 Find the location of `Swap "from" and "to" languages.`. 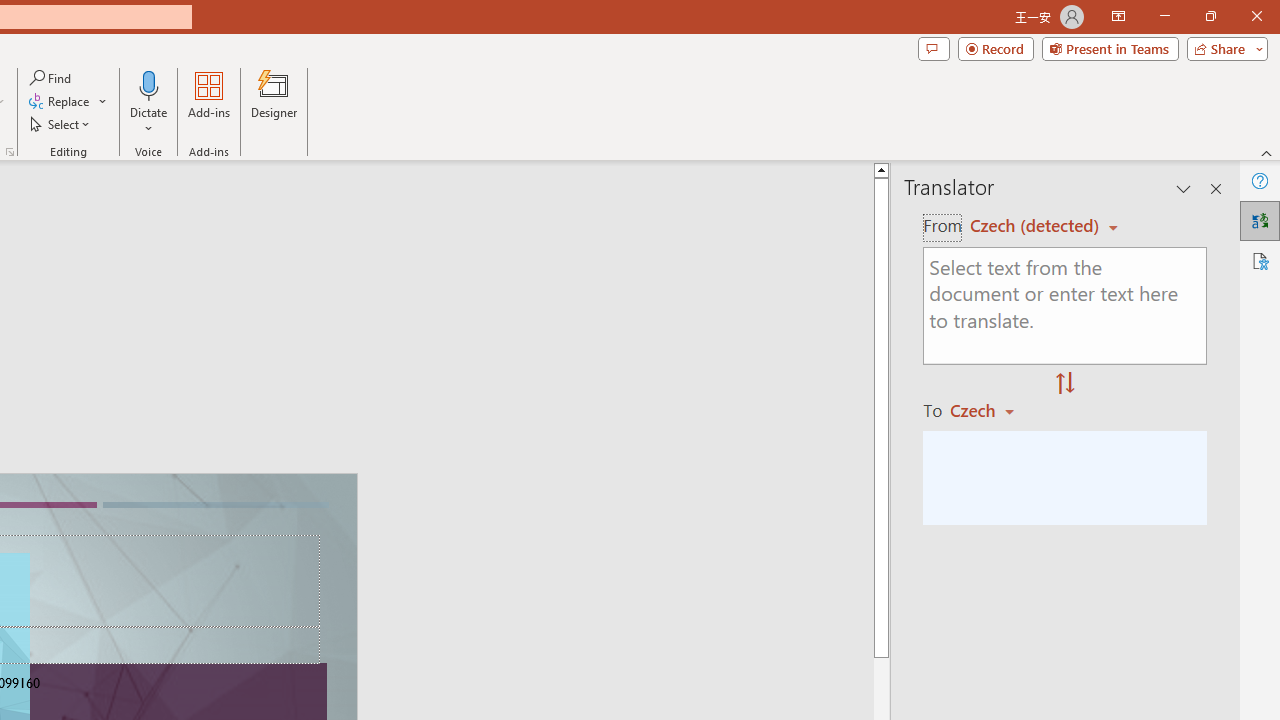

Swap "from" and "to" languages. is located at coordinates (1065, 384).